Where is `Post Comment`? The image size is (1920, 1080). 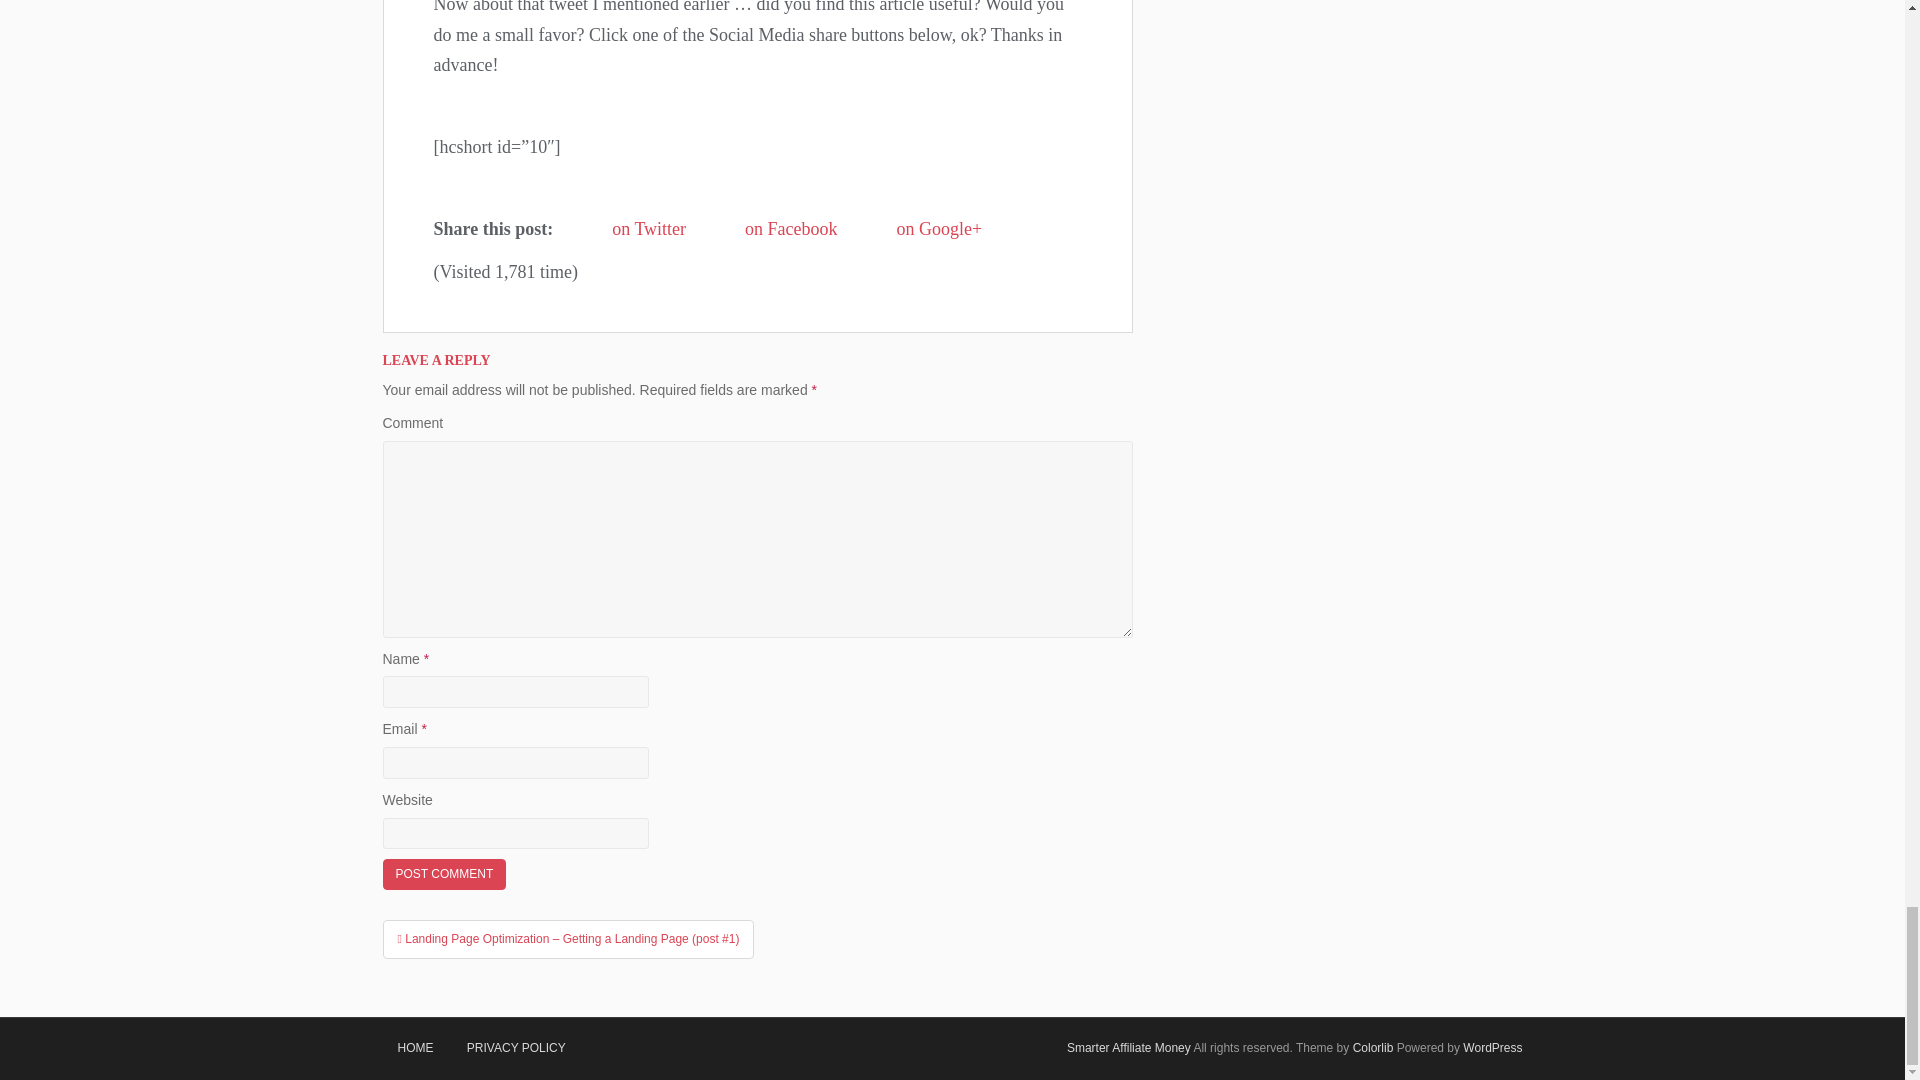
Post Comment is located at coordinates (444, 874).